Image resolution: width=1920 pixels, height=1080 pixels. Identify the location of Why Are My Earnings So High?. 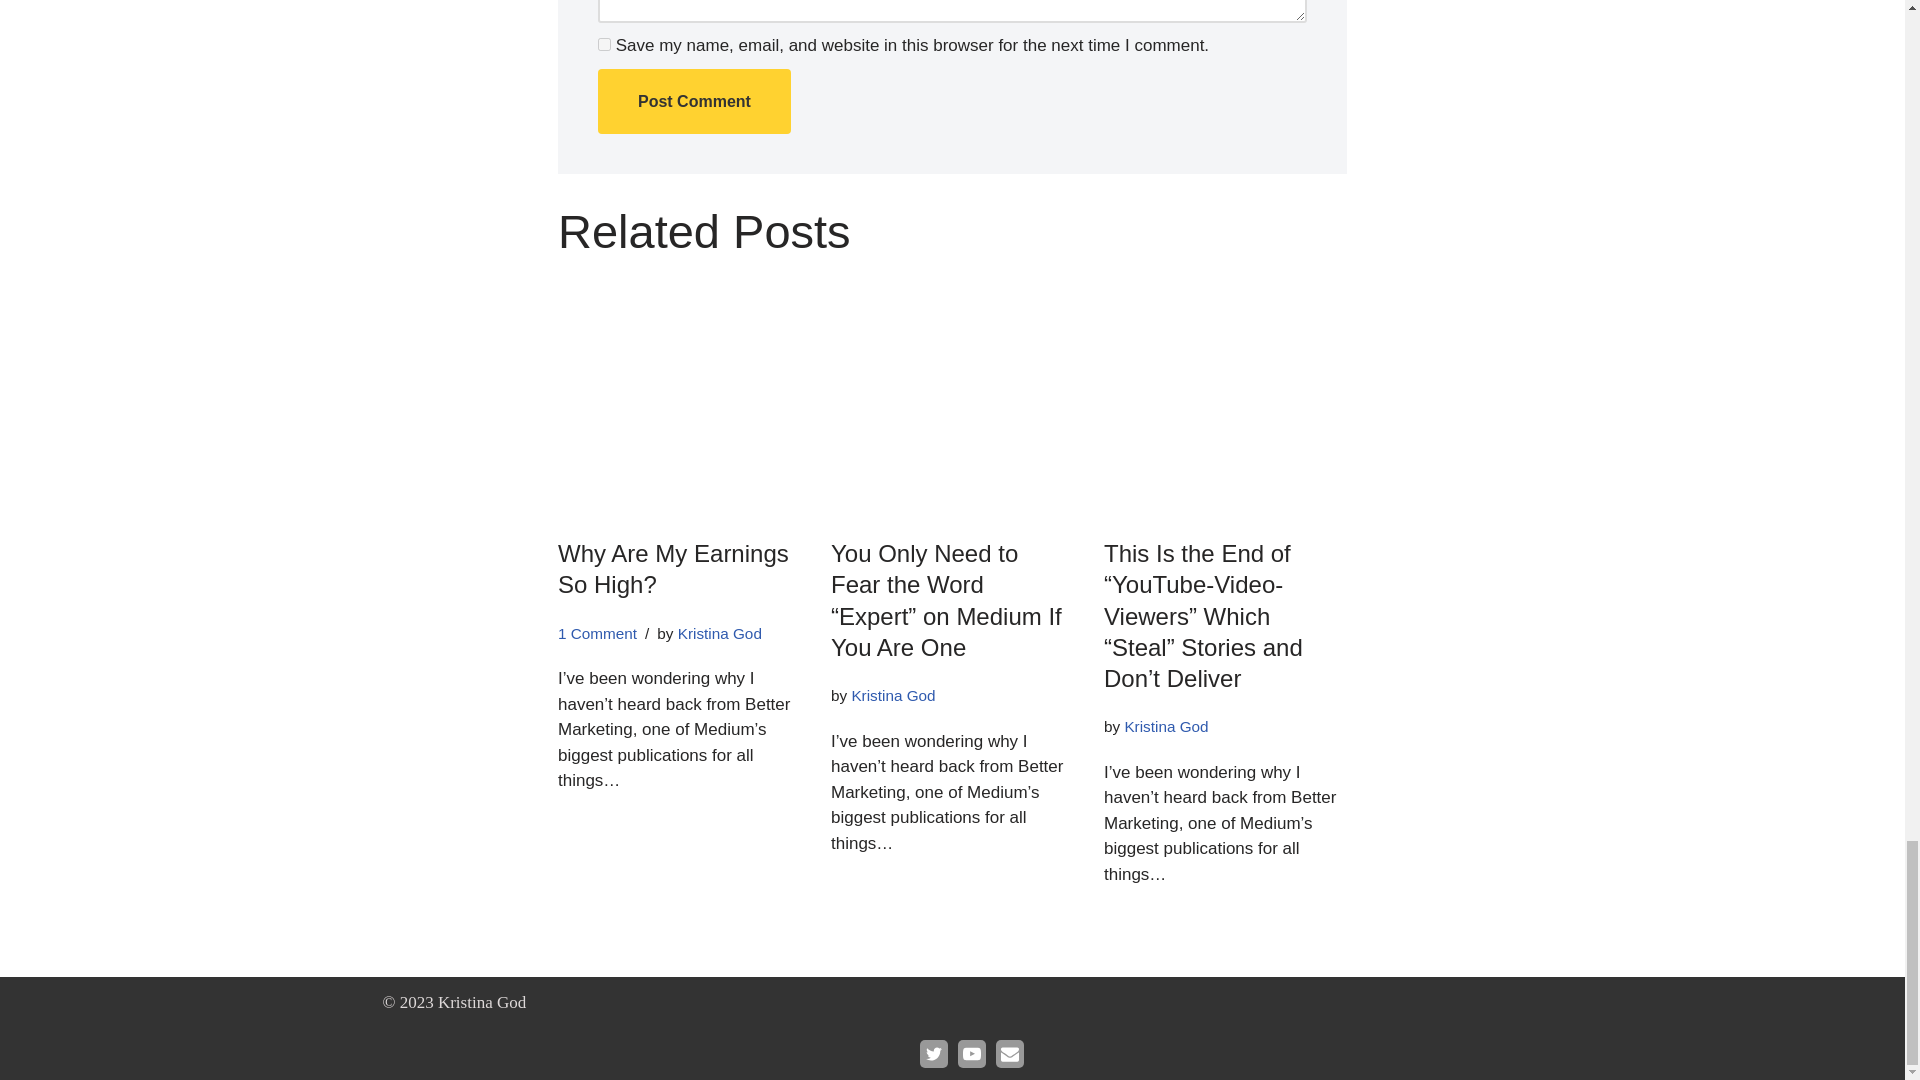
(674, 569).